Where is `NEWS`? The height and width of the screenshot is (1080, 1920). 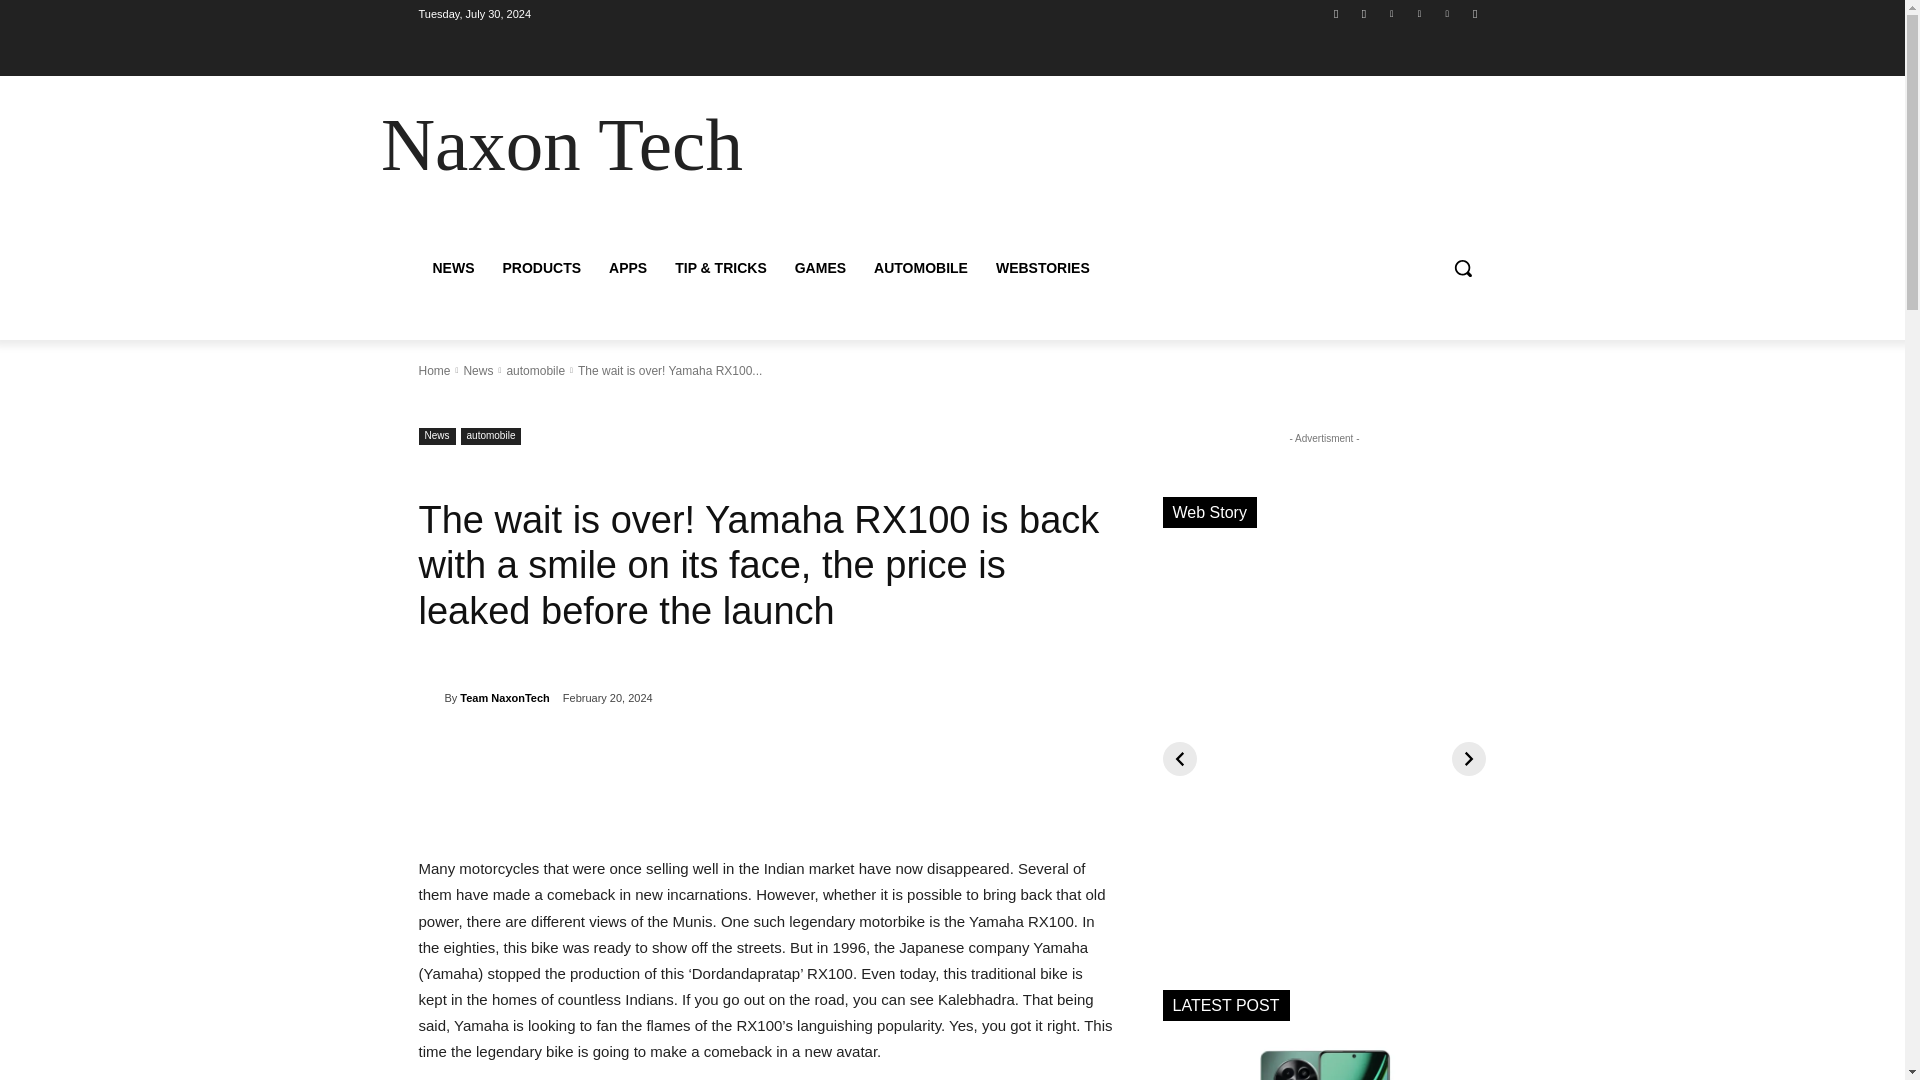 NEWS is located at coordinates (452, 268).